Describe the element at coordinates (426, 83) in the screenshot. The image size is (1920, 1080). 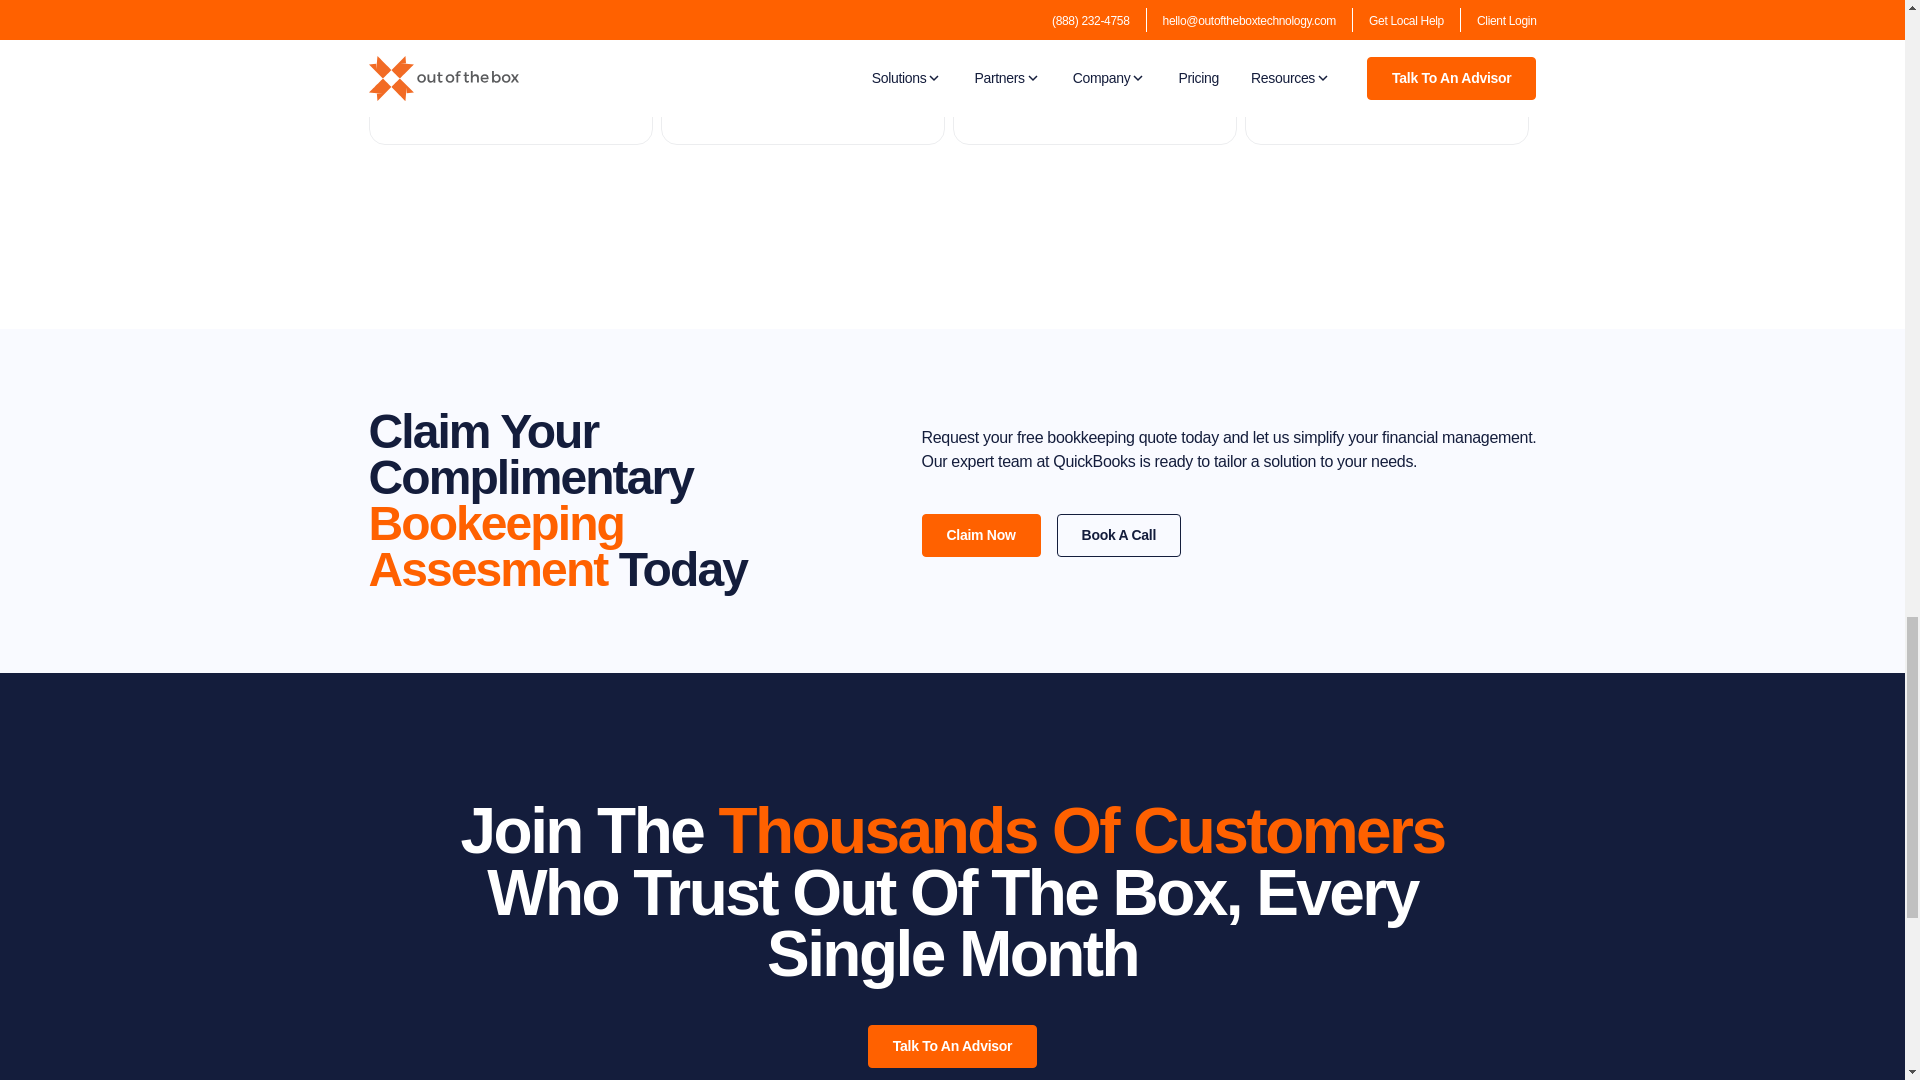
I see `Read More` at that location.